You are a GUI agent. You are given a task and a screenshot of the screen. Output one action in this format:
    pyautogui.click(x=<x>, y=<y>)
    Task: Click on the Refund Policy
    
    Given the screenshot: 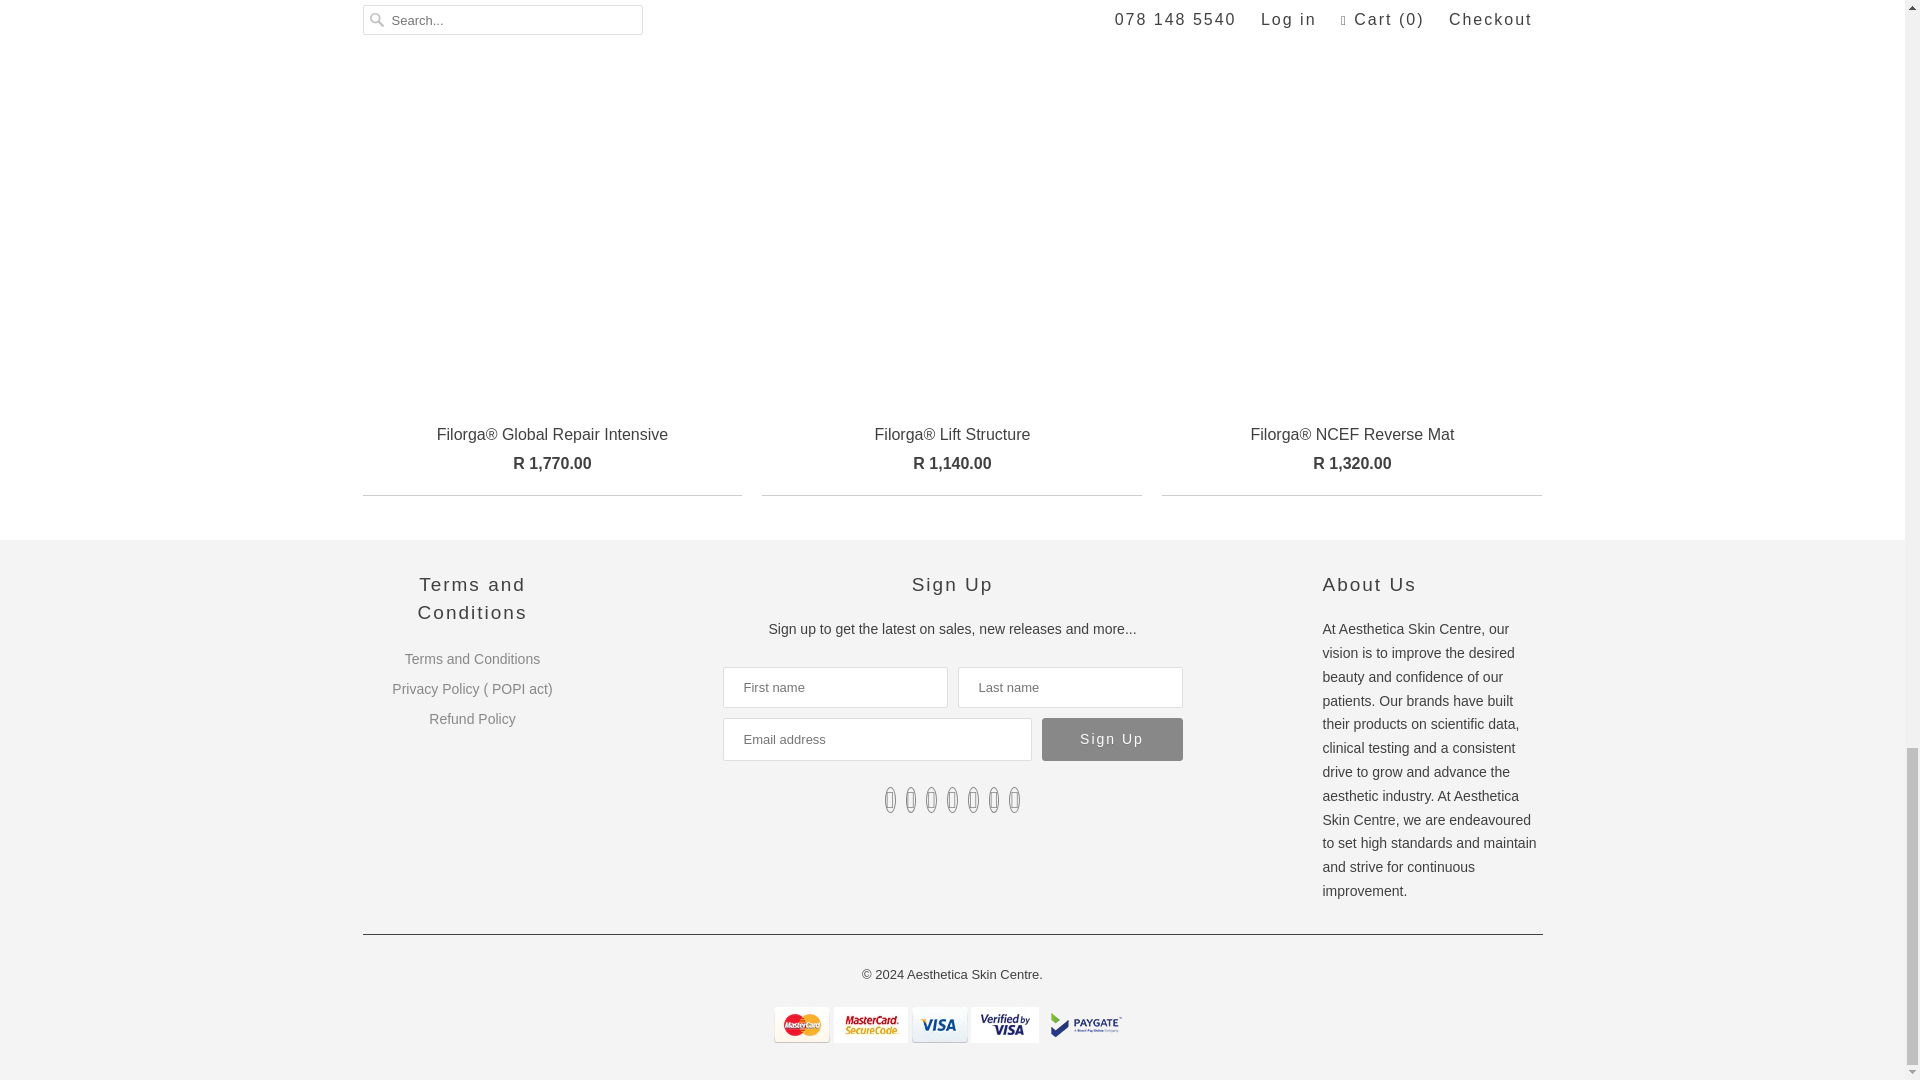 What is the action you would take?
    pyautogui.click(x=471, y=718)
    